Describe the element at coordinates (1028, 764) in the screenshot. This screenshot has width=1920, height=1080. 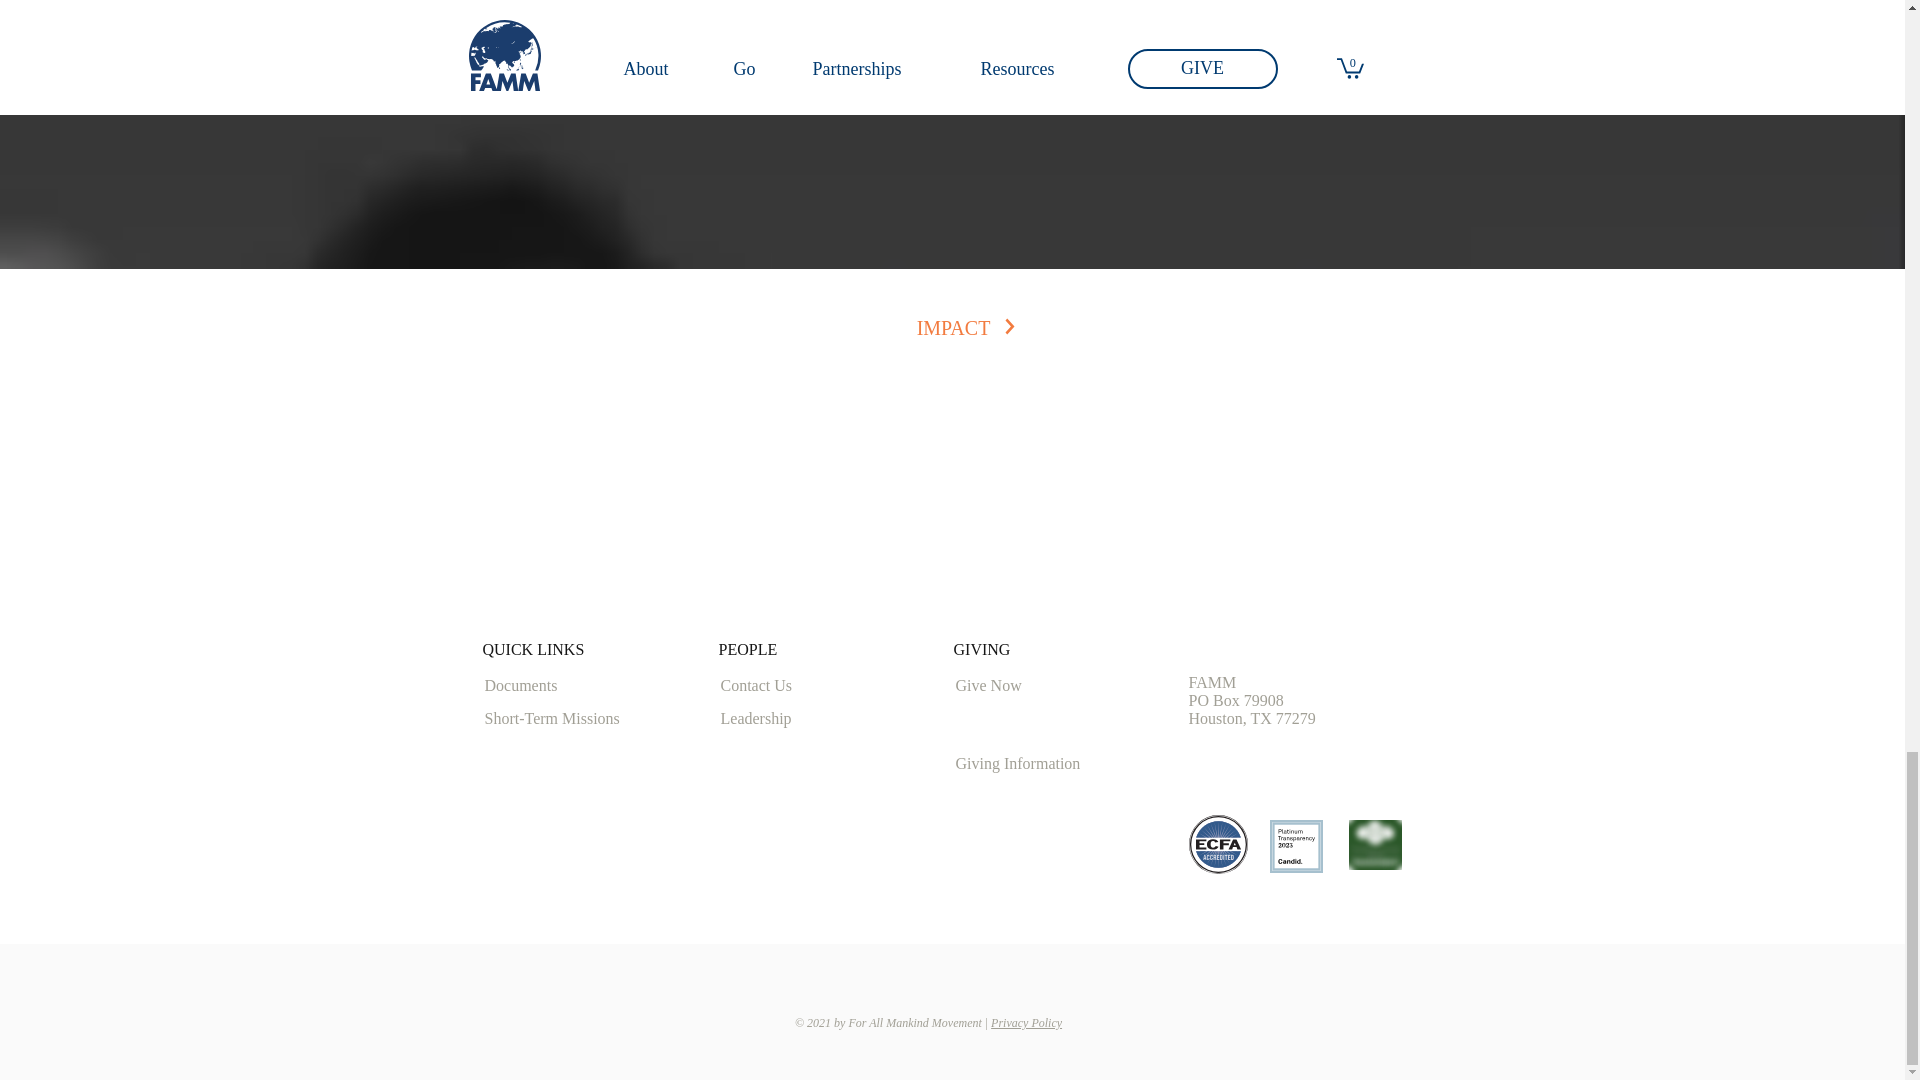
I see `Giving Information` at that location.